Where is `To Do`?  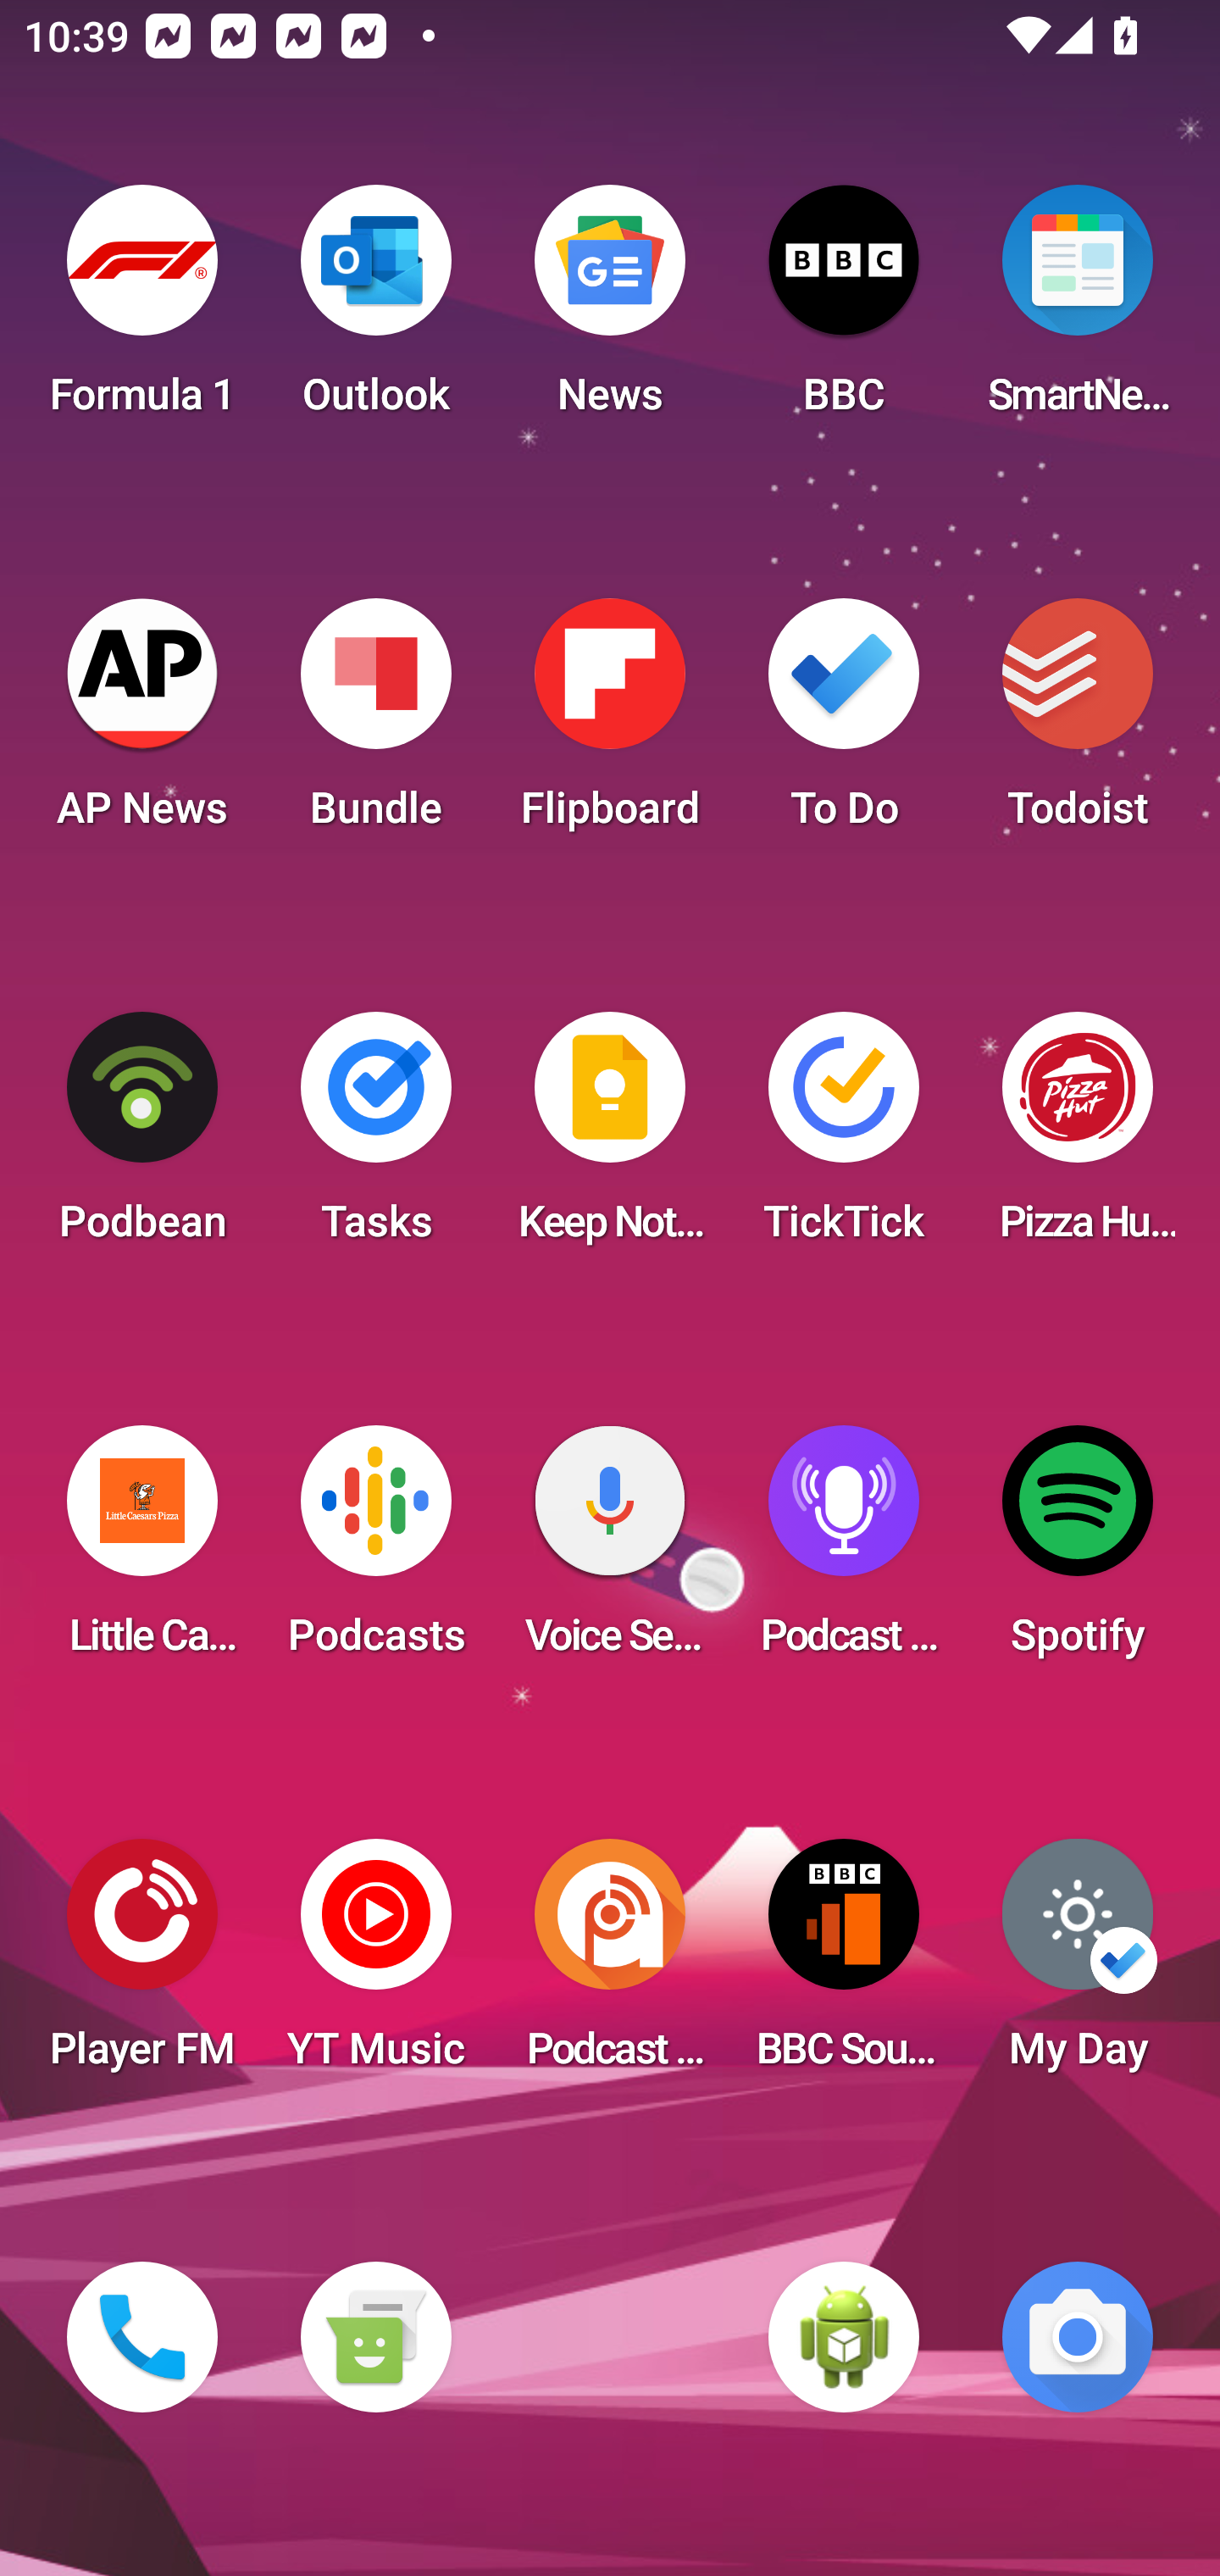 To Do is located at coordinates (844, 724).